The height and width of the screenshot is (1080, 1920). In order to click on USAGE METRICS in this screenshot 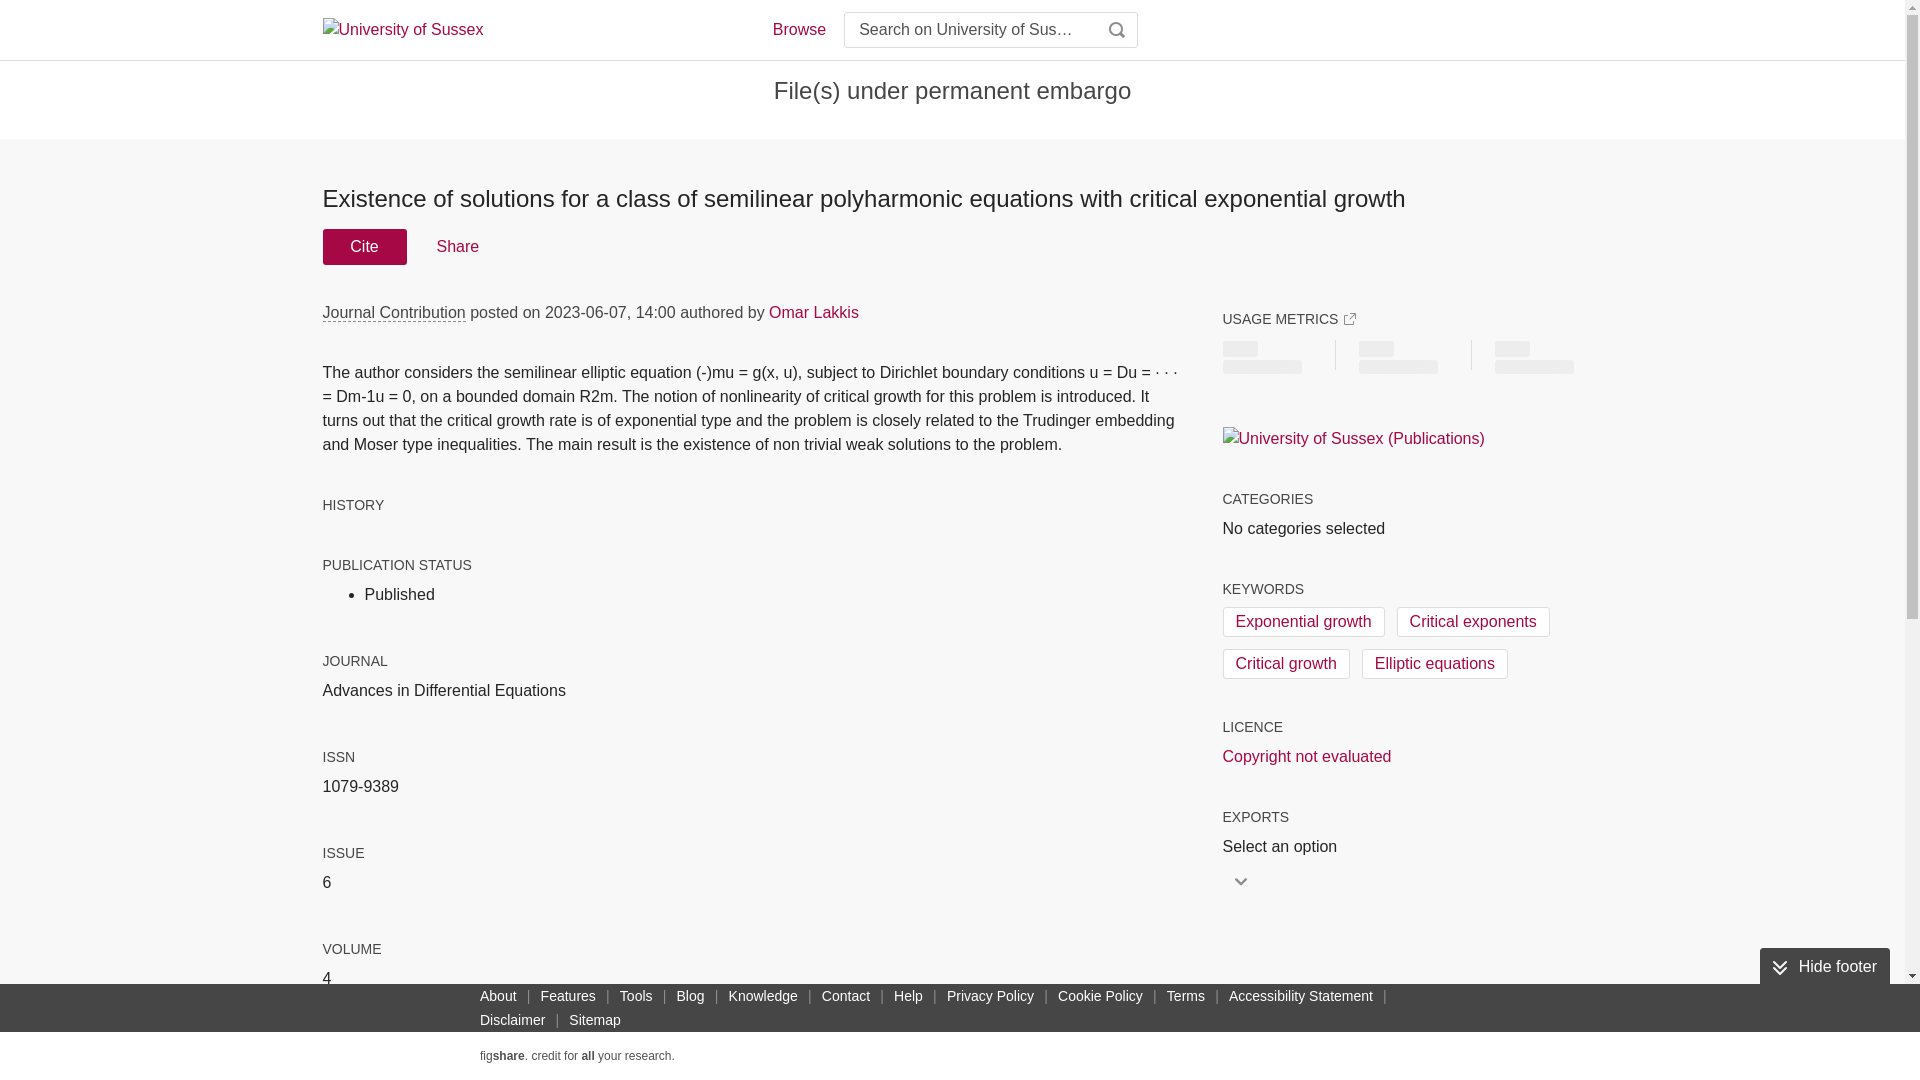, I will do `click(1288, 318)`.